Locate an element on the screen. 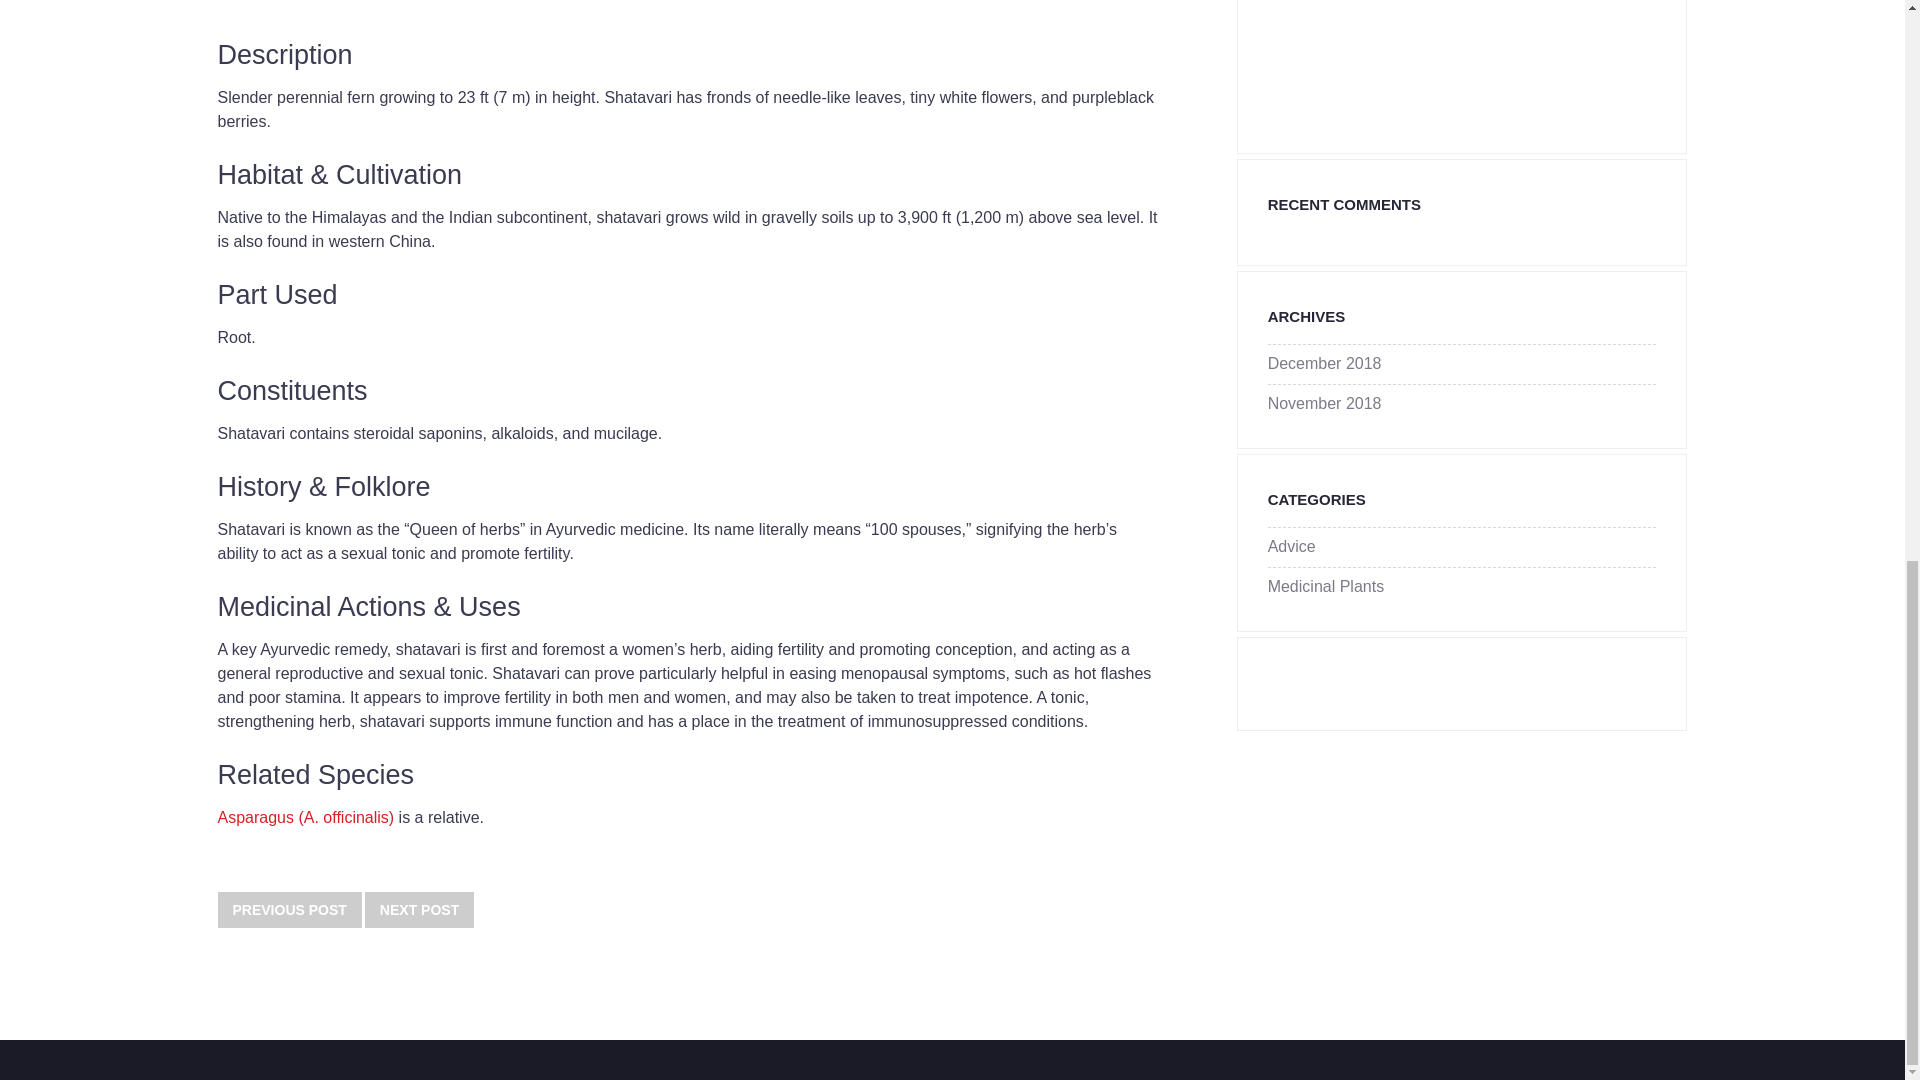 The image size is (1920, 1080). PREVIOUS POST is located at coordinates (290, 910).